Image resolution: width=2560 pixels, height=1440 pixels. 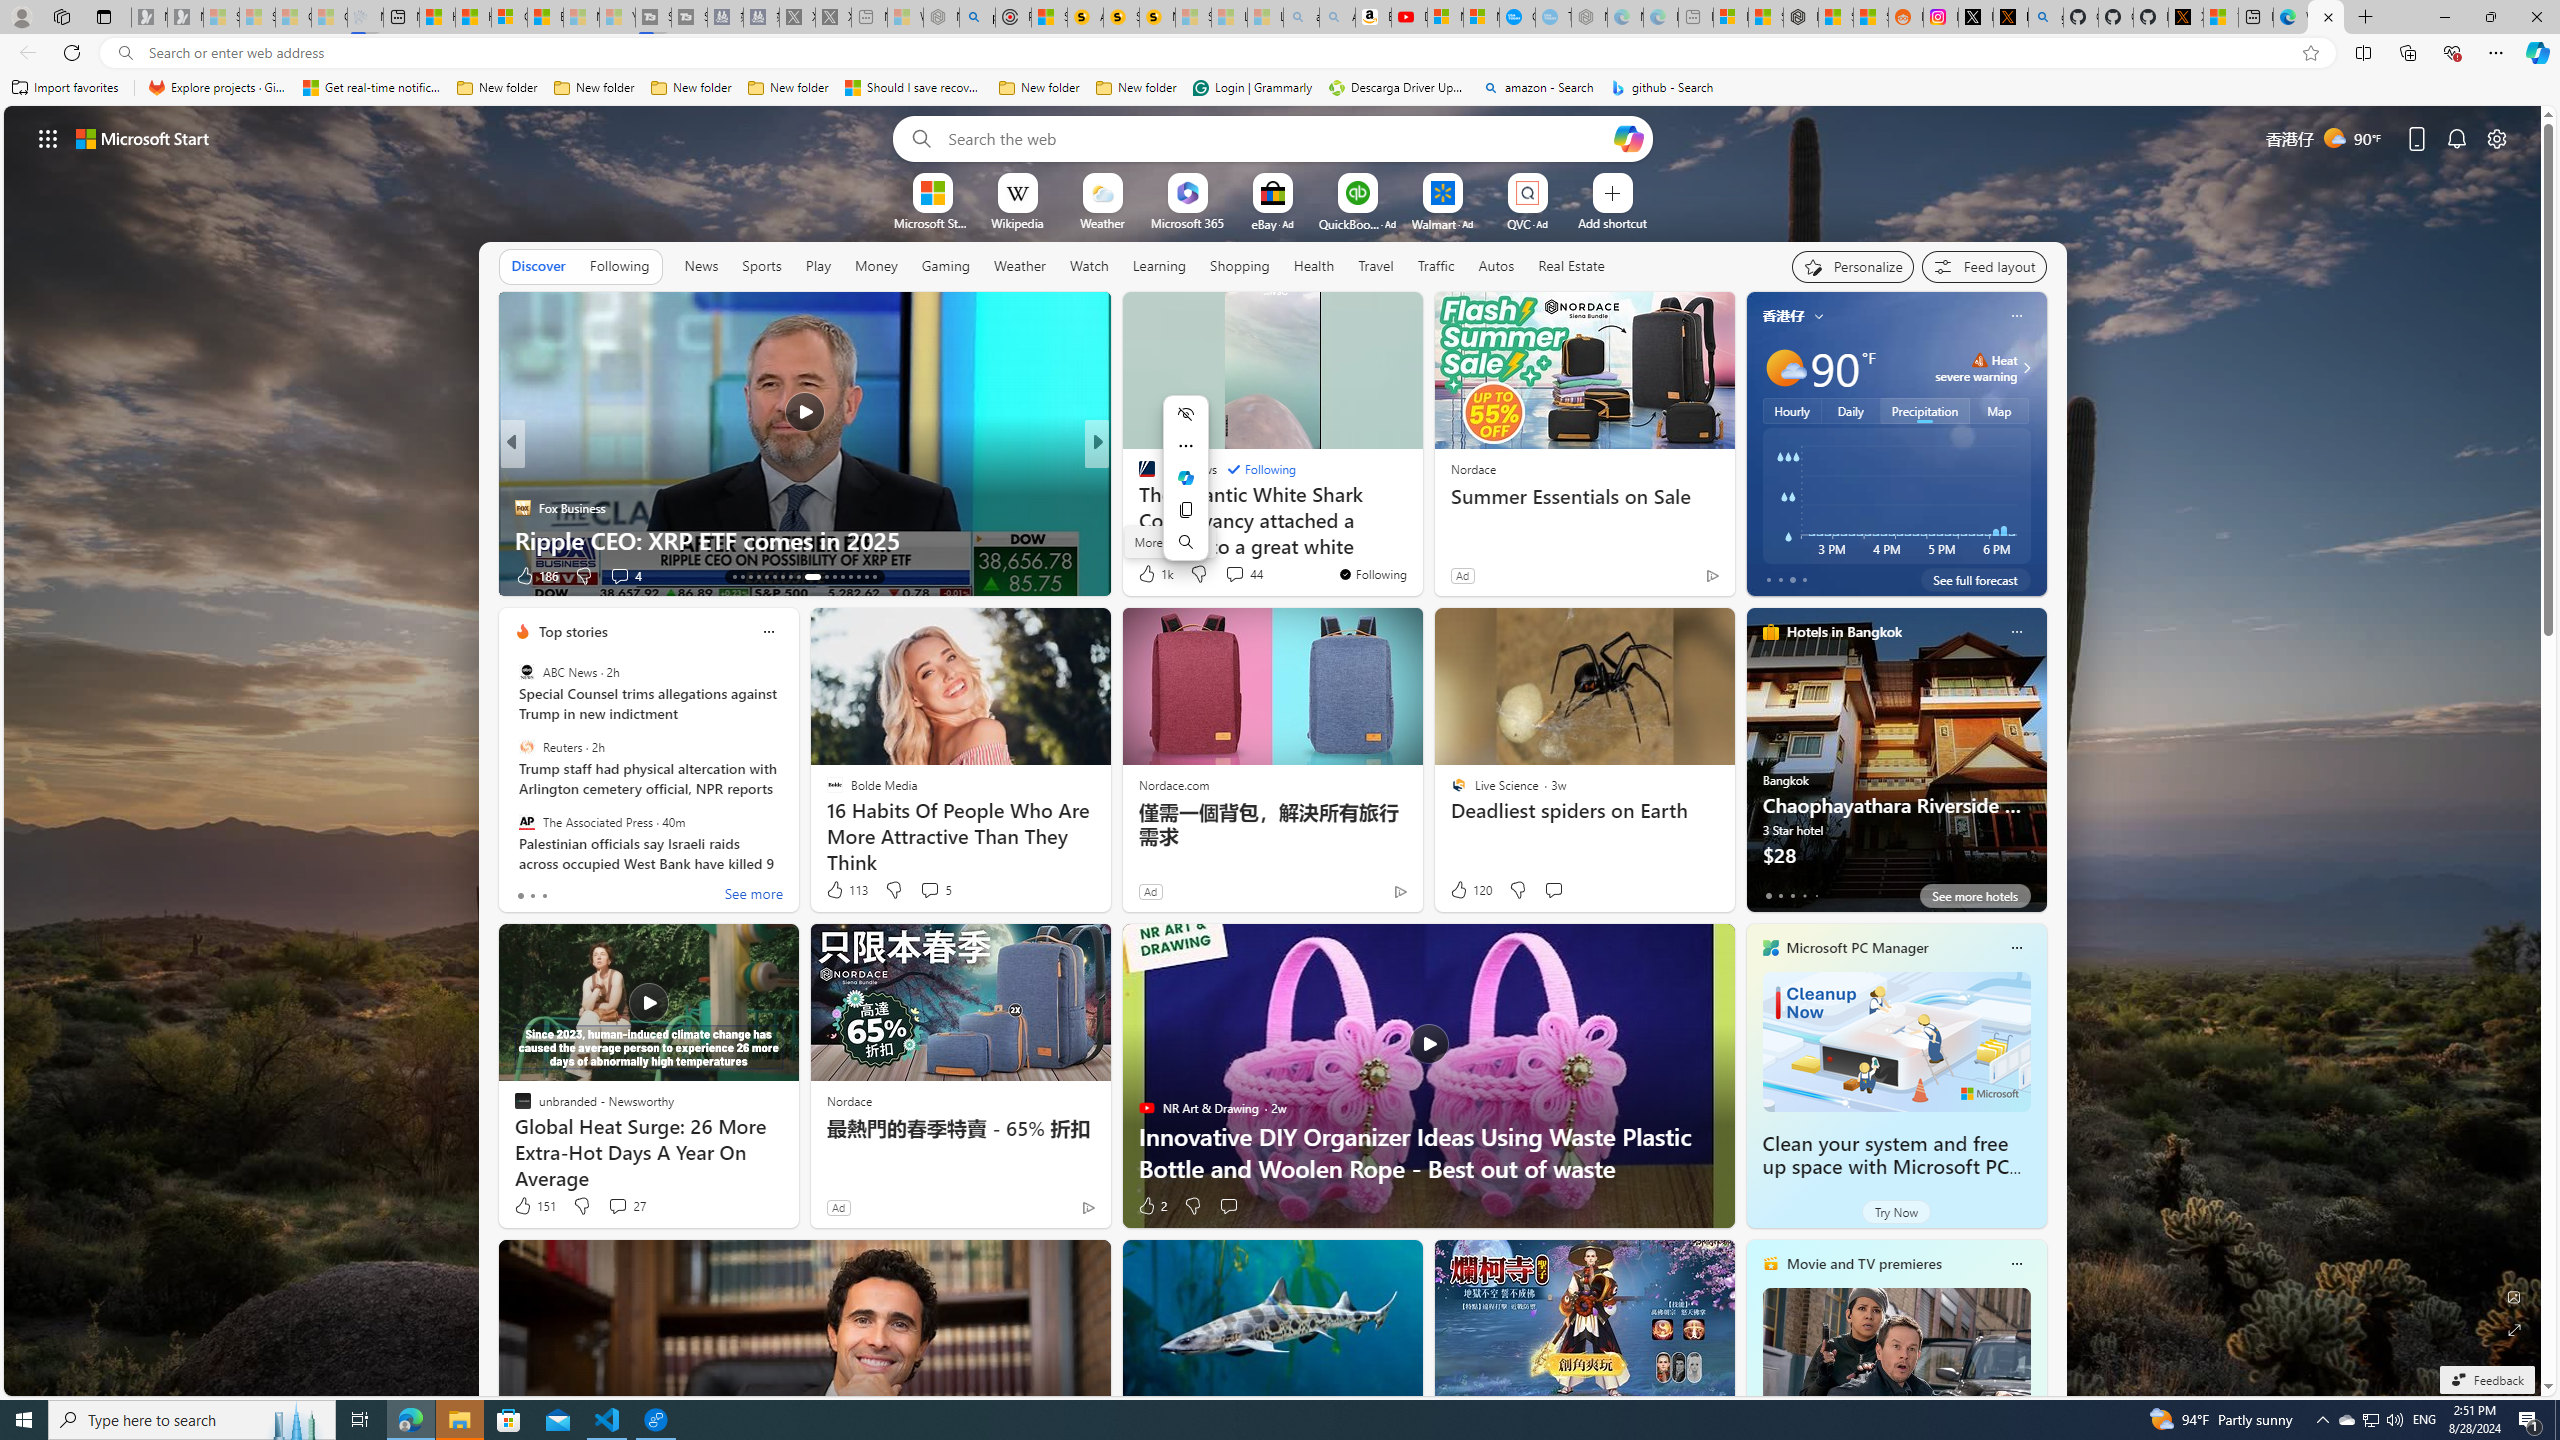 What do you see at coordinates (1313, 266) in the screenshot?
I see `Health` at bounding box center [1313, 266].